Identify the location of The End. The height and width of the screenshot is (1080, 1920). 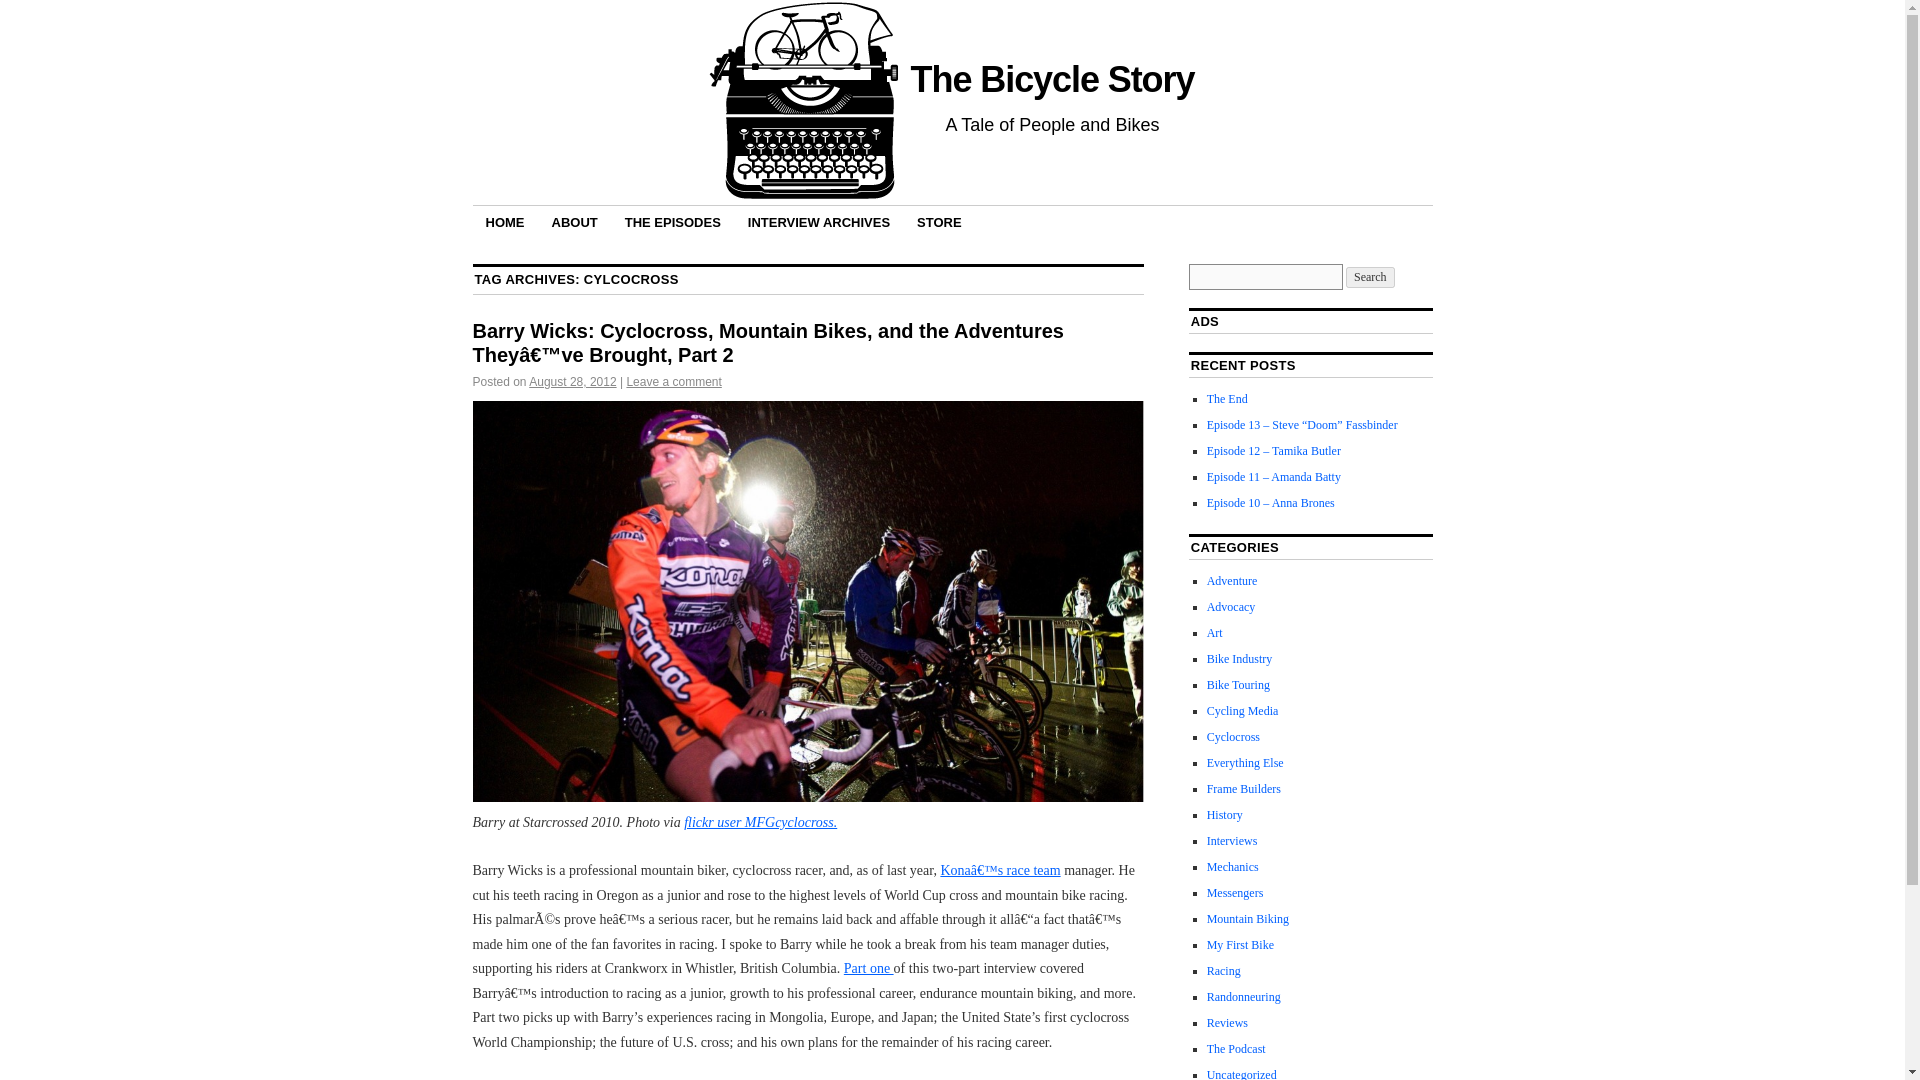
(1228, 399).